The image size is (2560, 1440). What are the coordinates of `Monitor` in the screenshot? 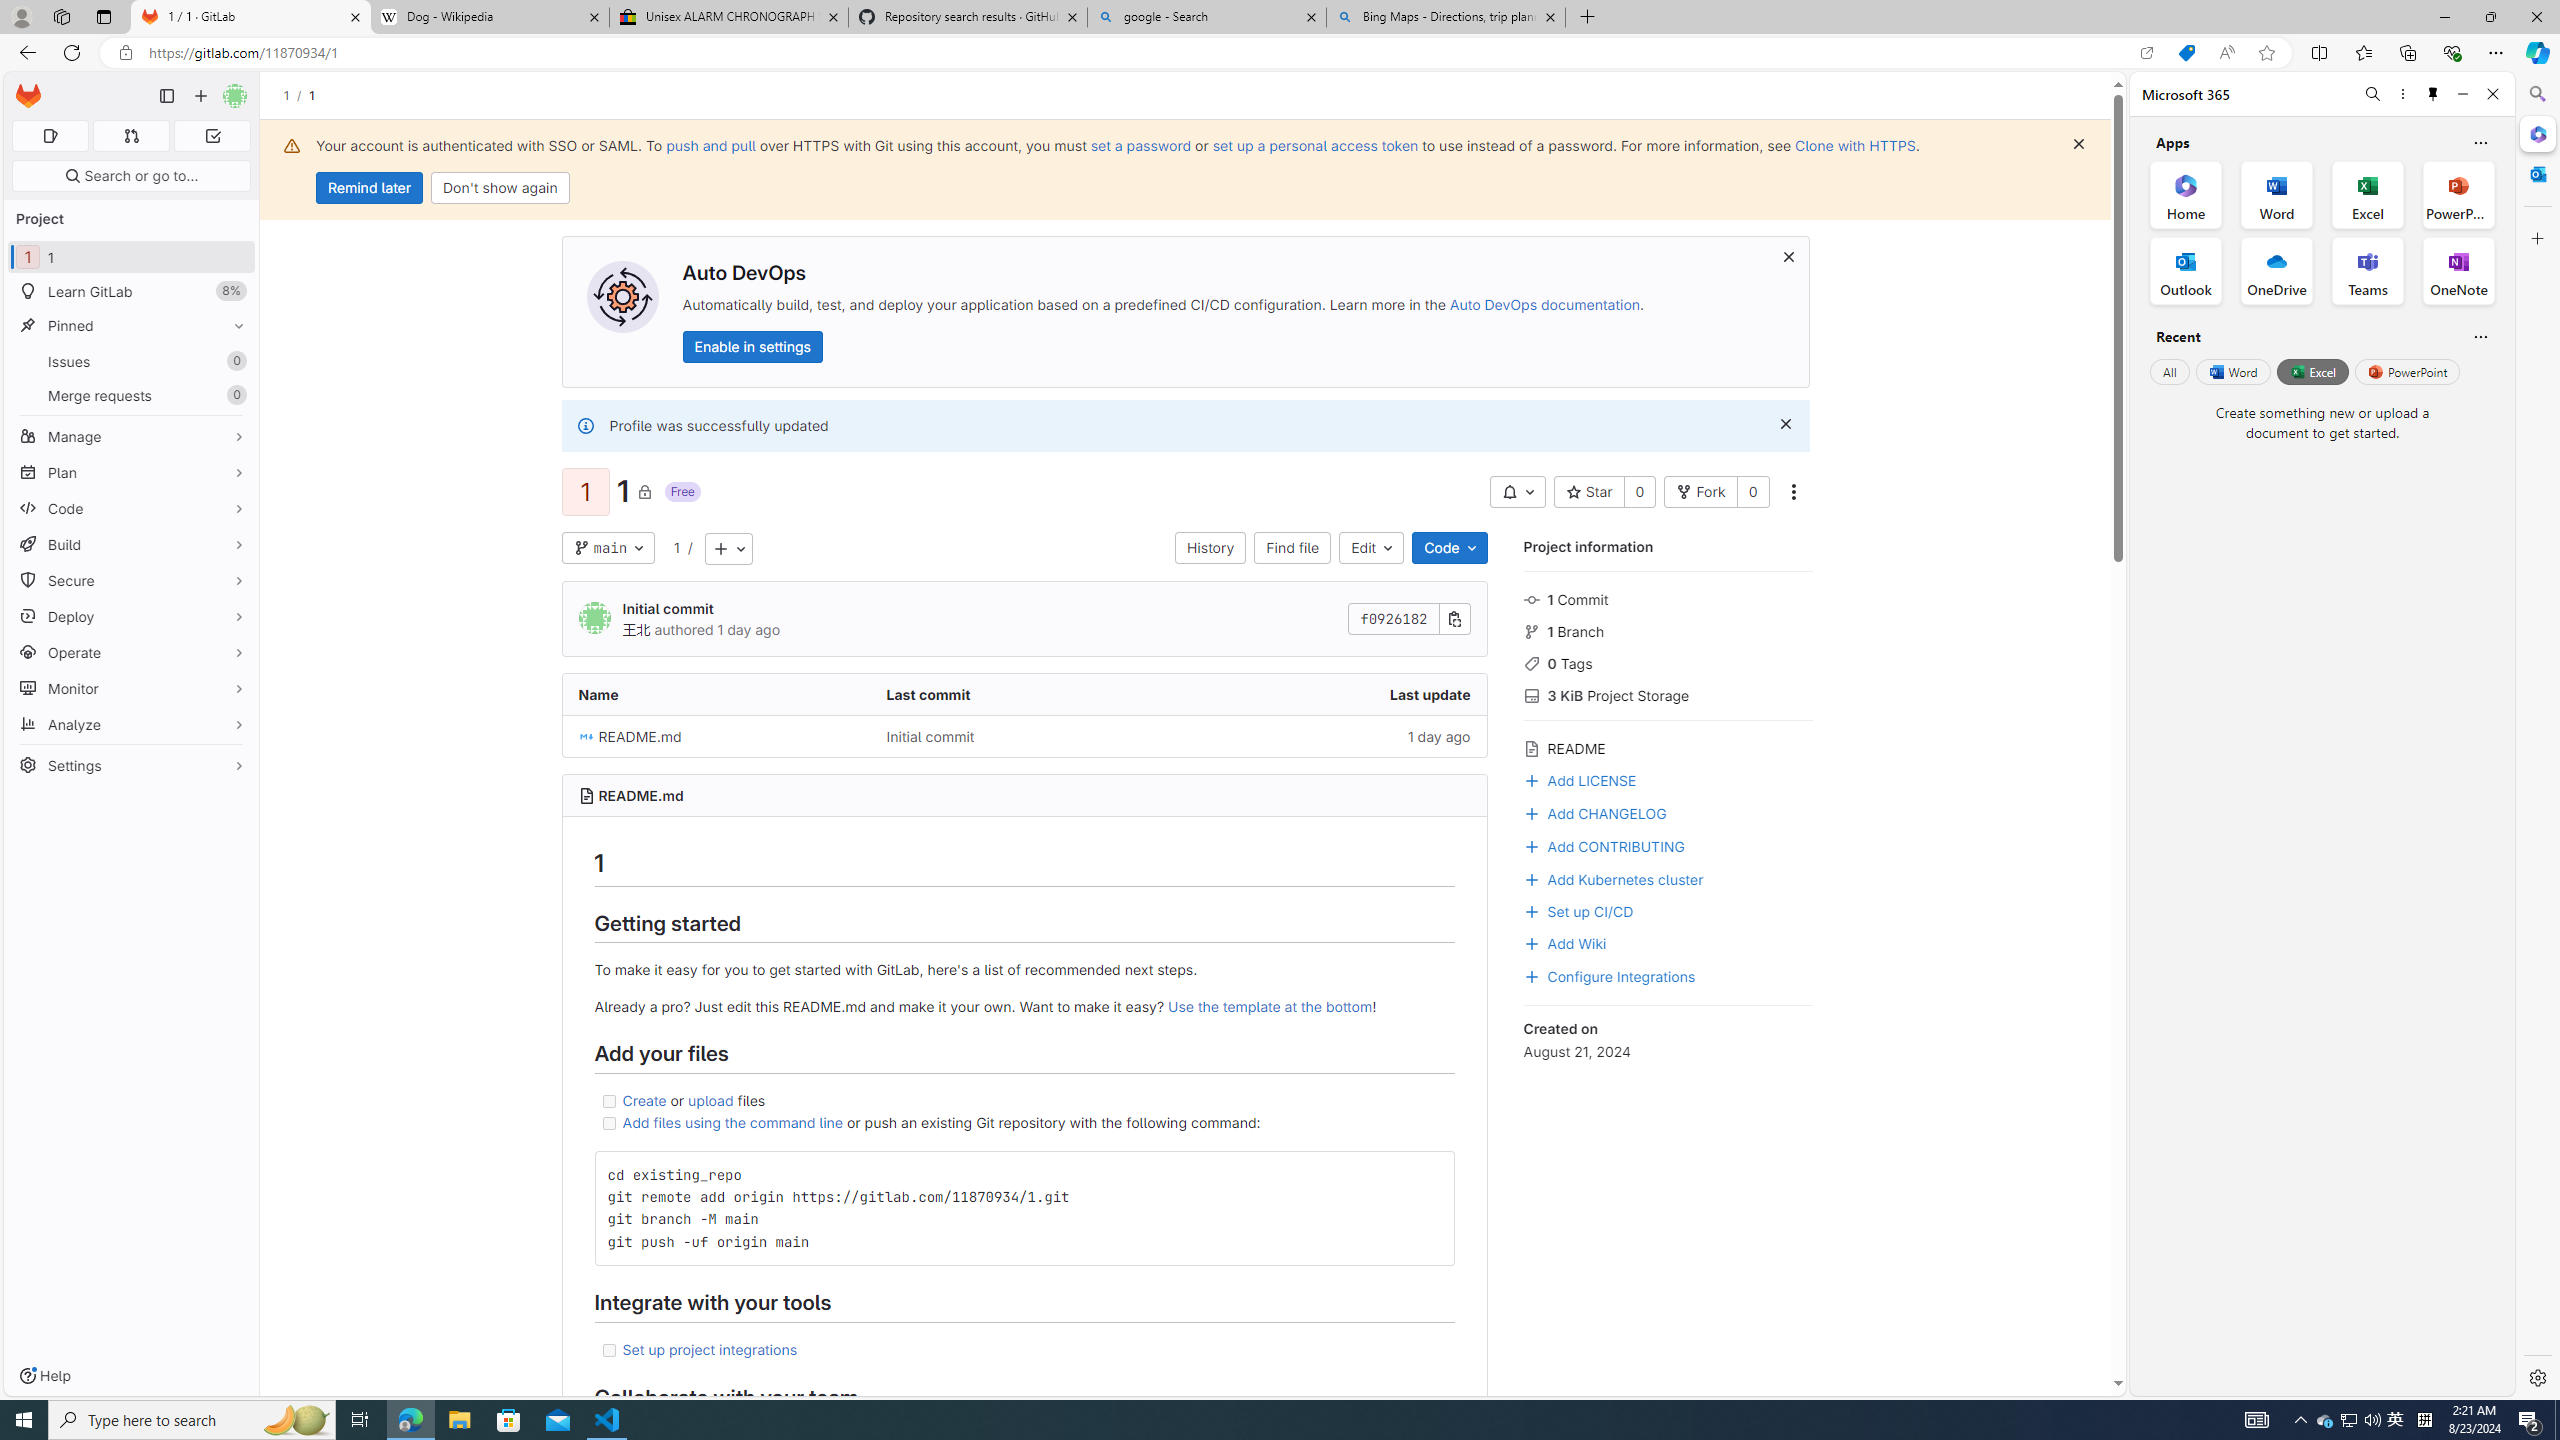 It's located at (132, 688).